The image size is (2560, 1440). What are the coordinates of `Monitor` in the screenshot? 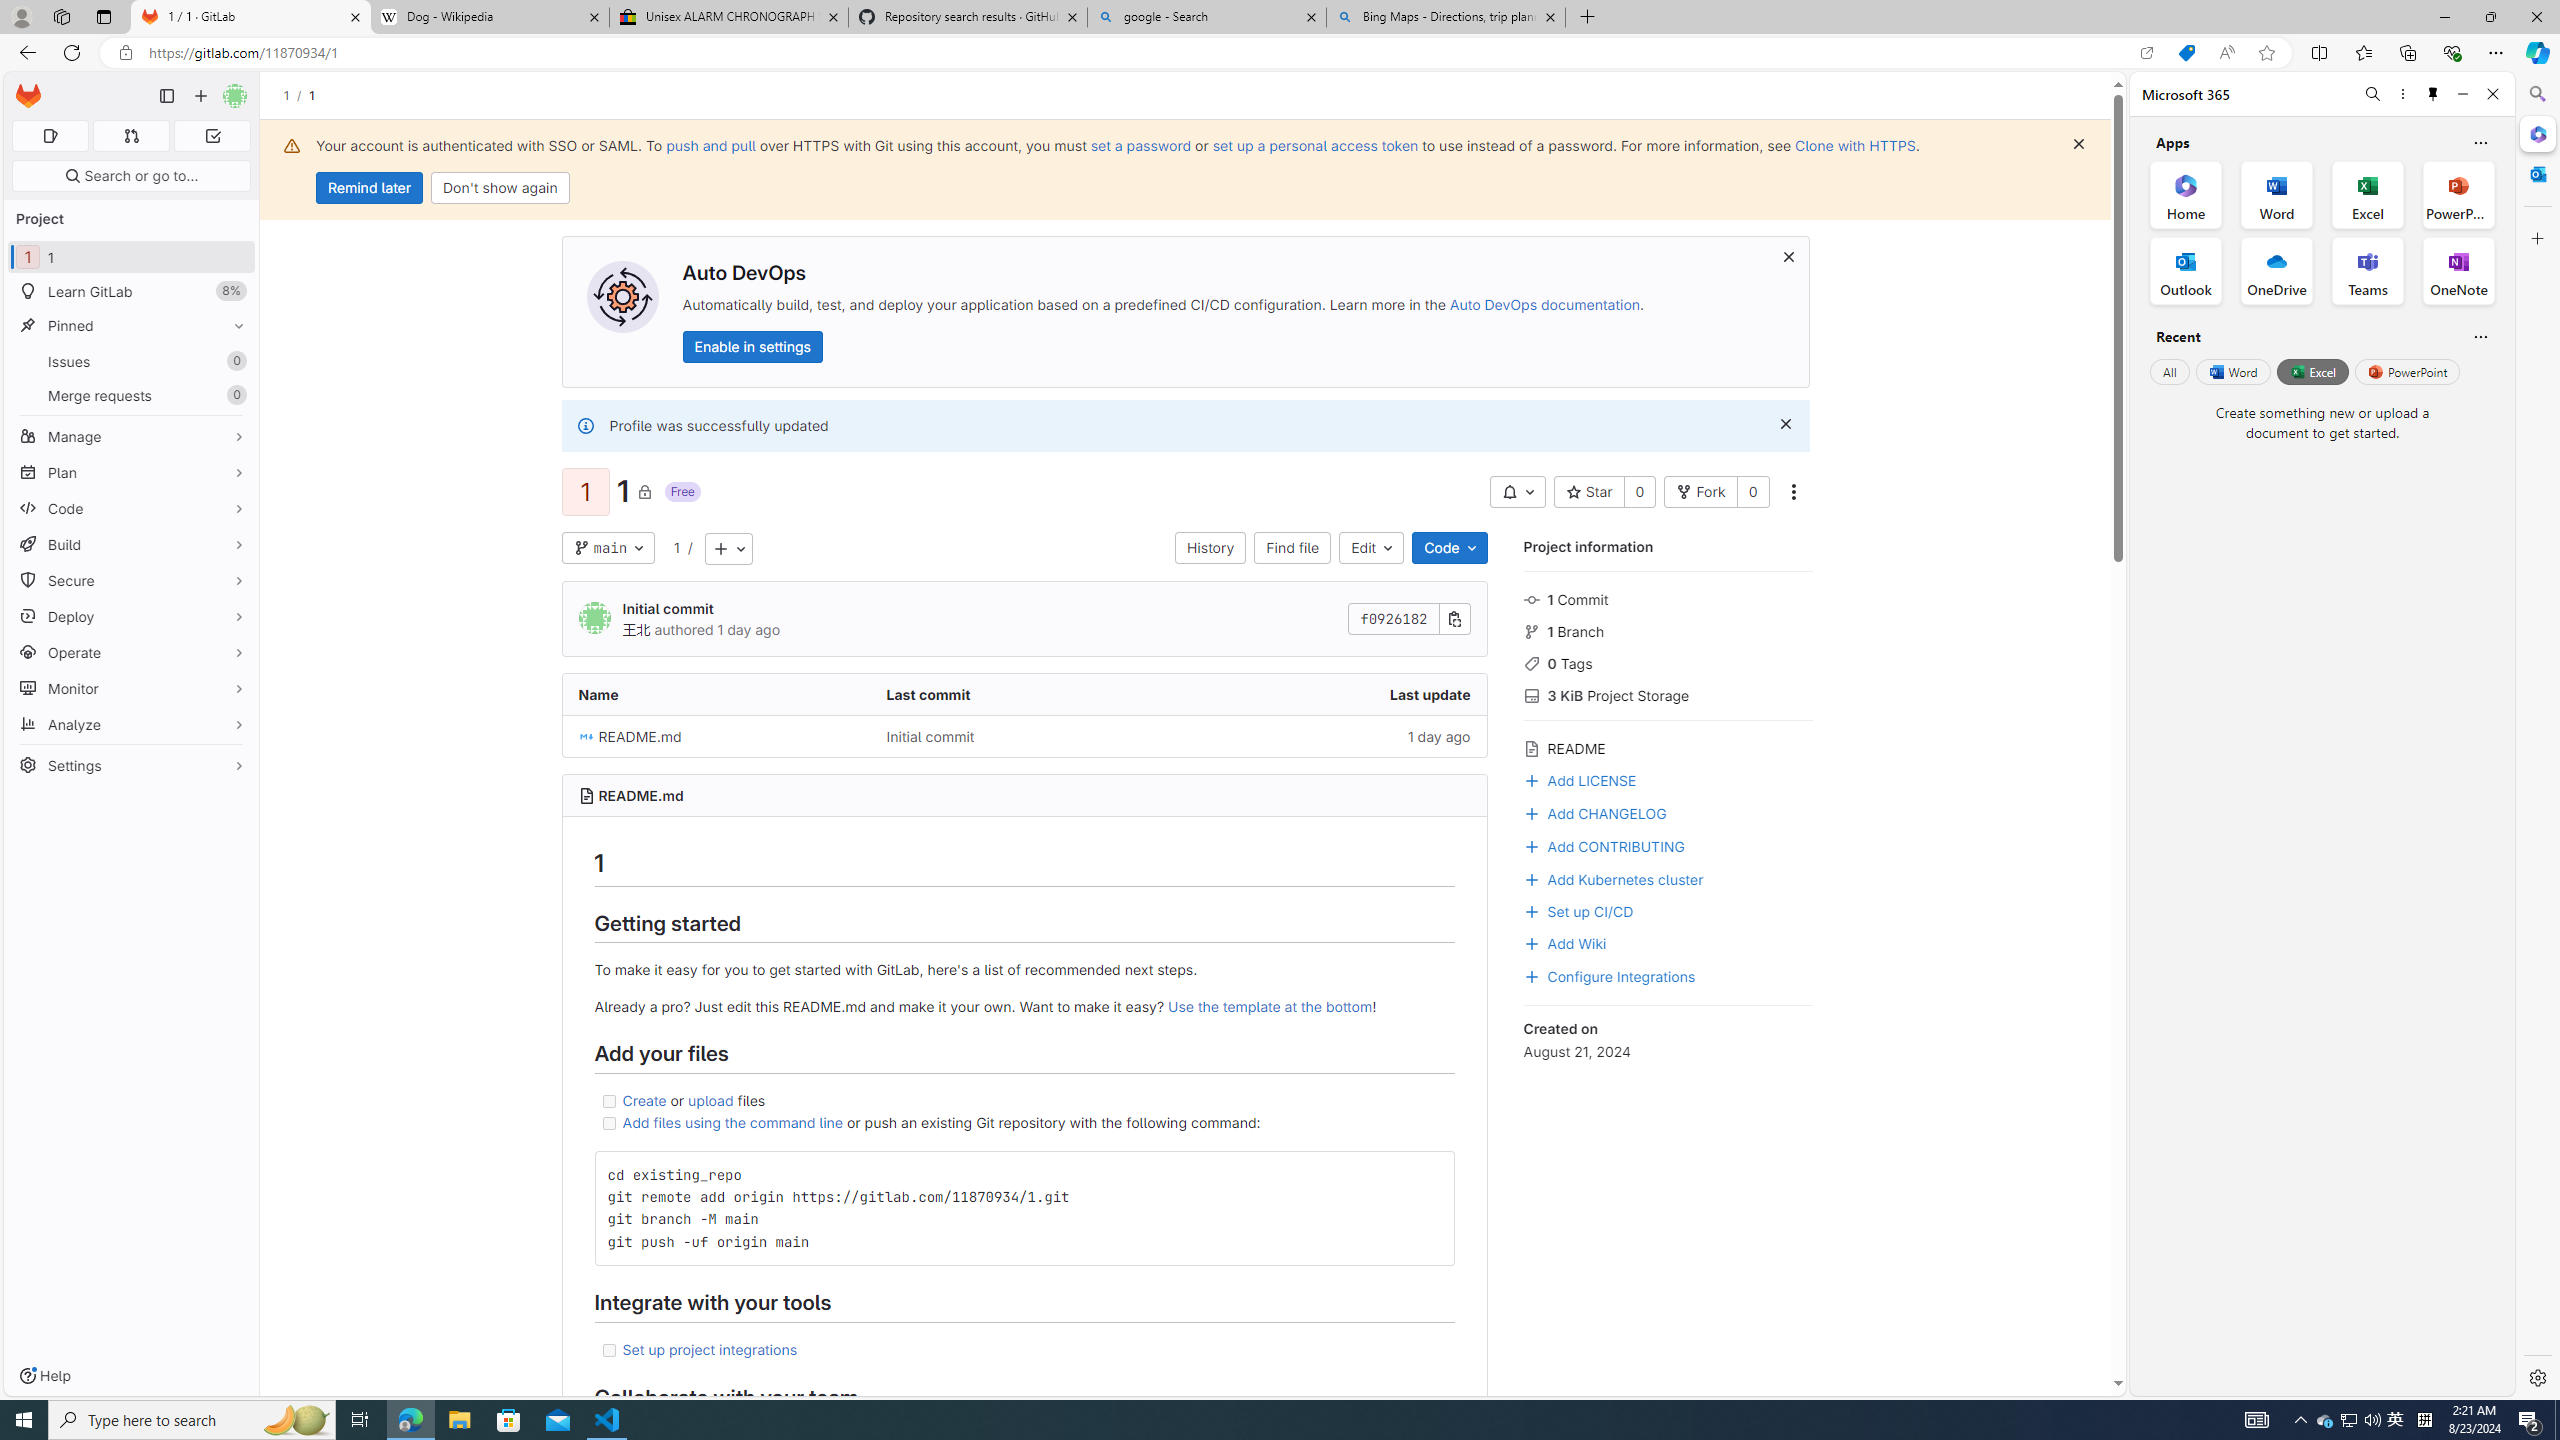 It's located at (132, 688).